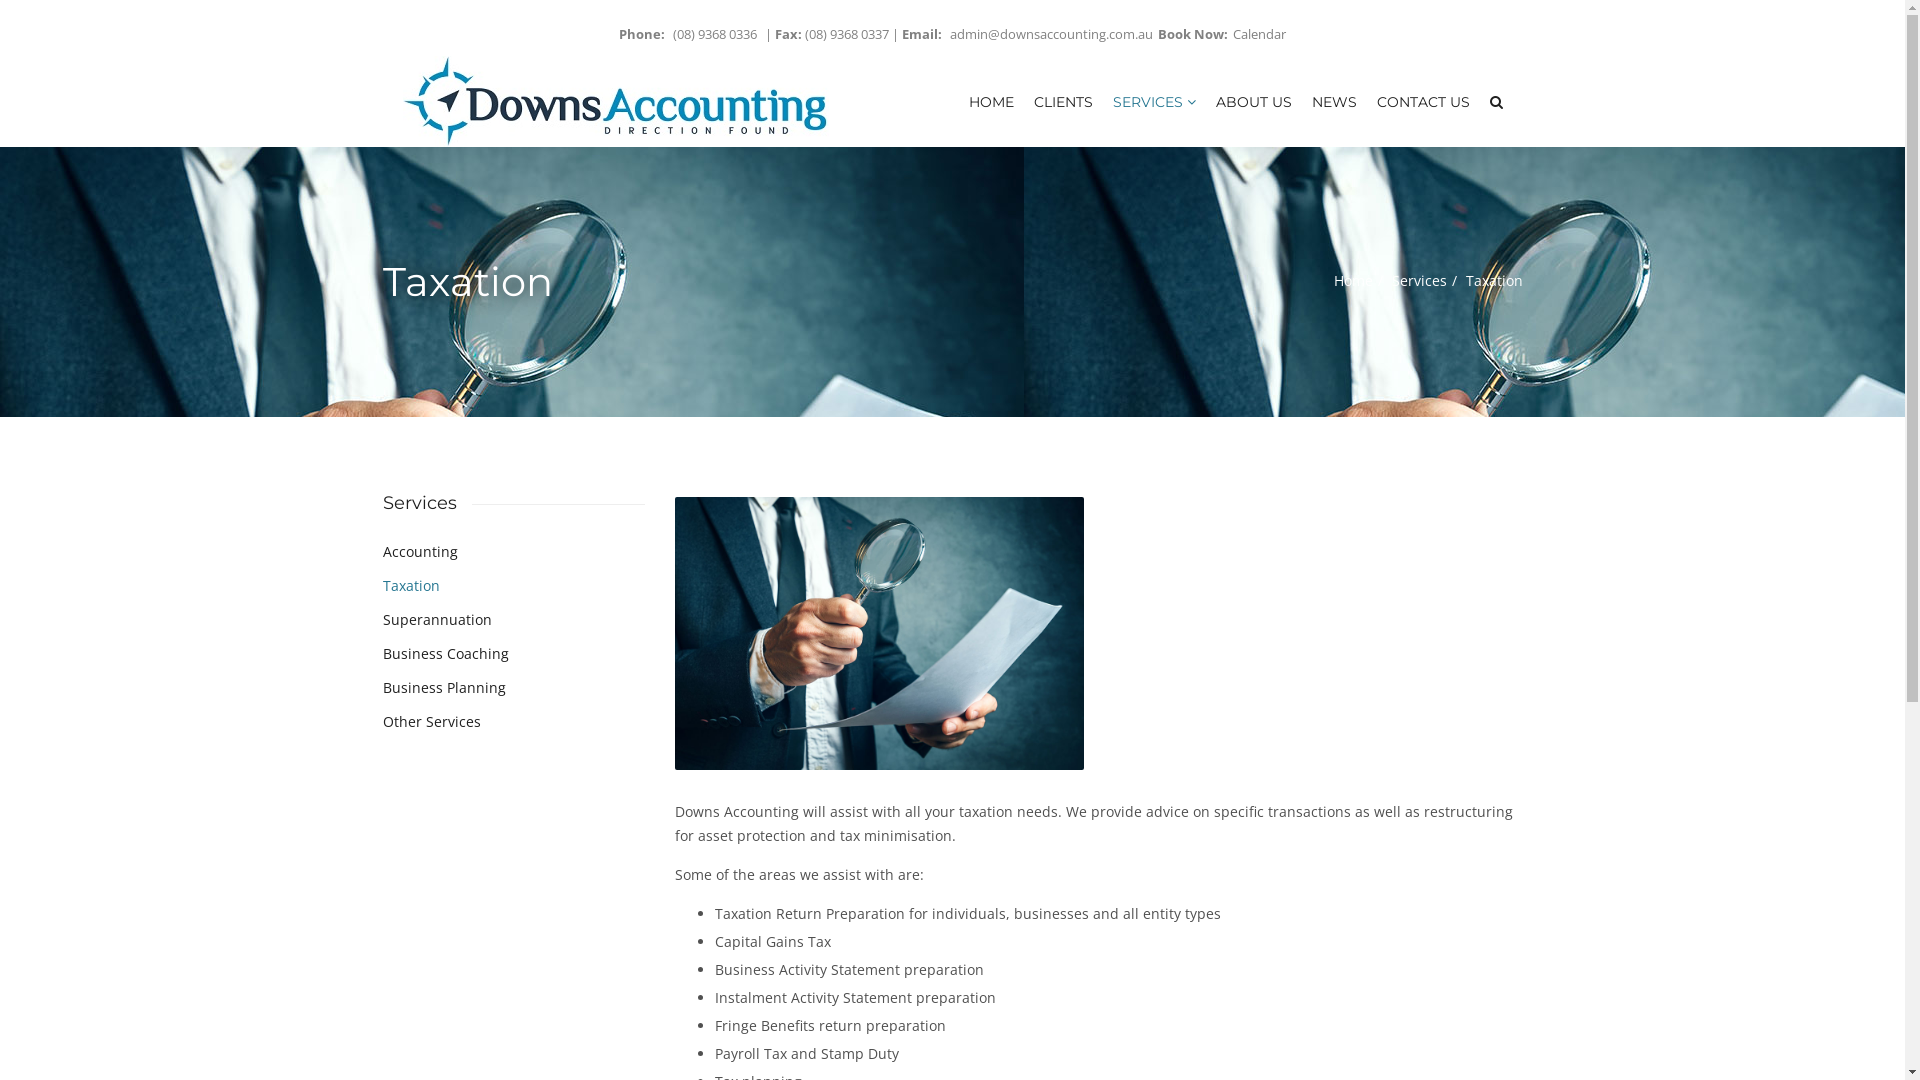  Describe the element at coordinates (990, 101) in the screenshot. I see `HOME` at that location.